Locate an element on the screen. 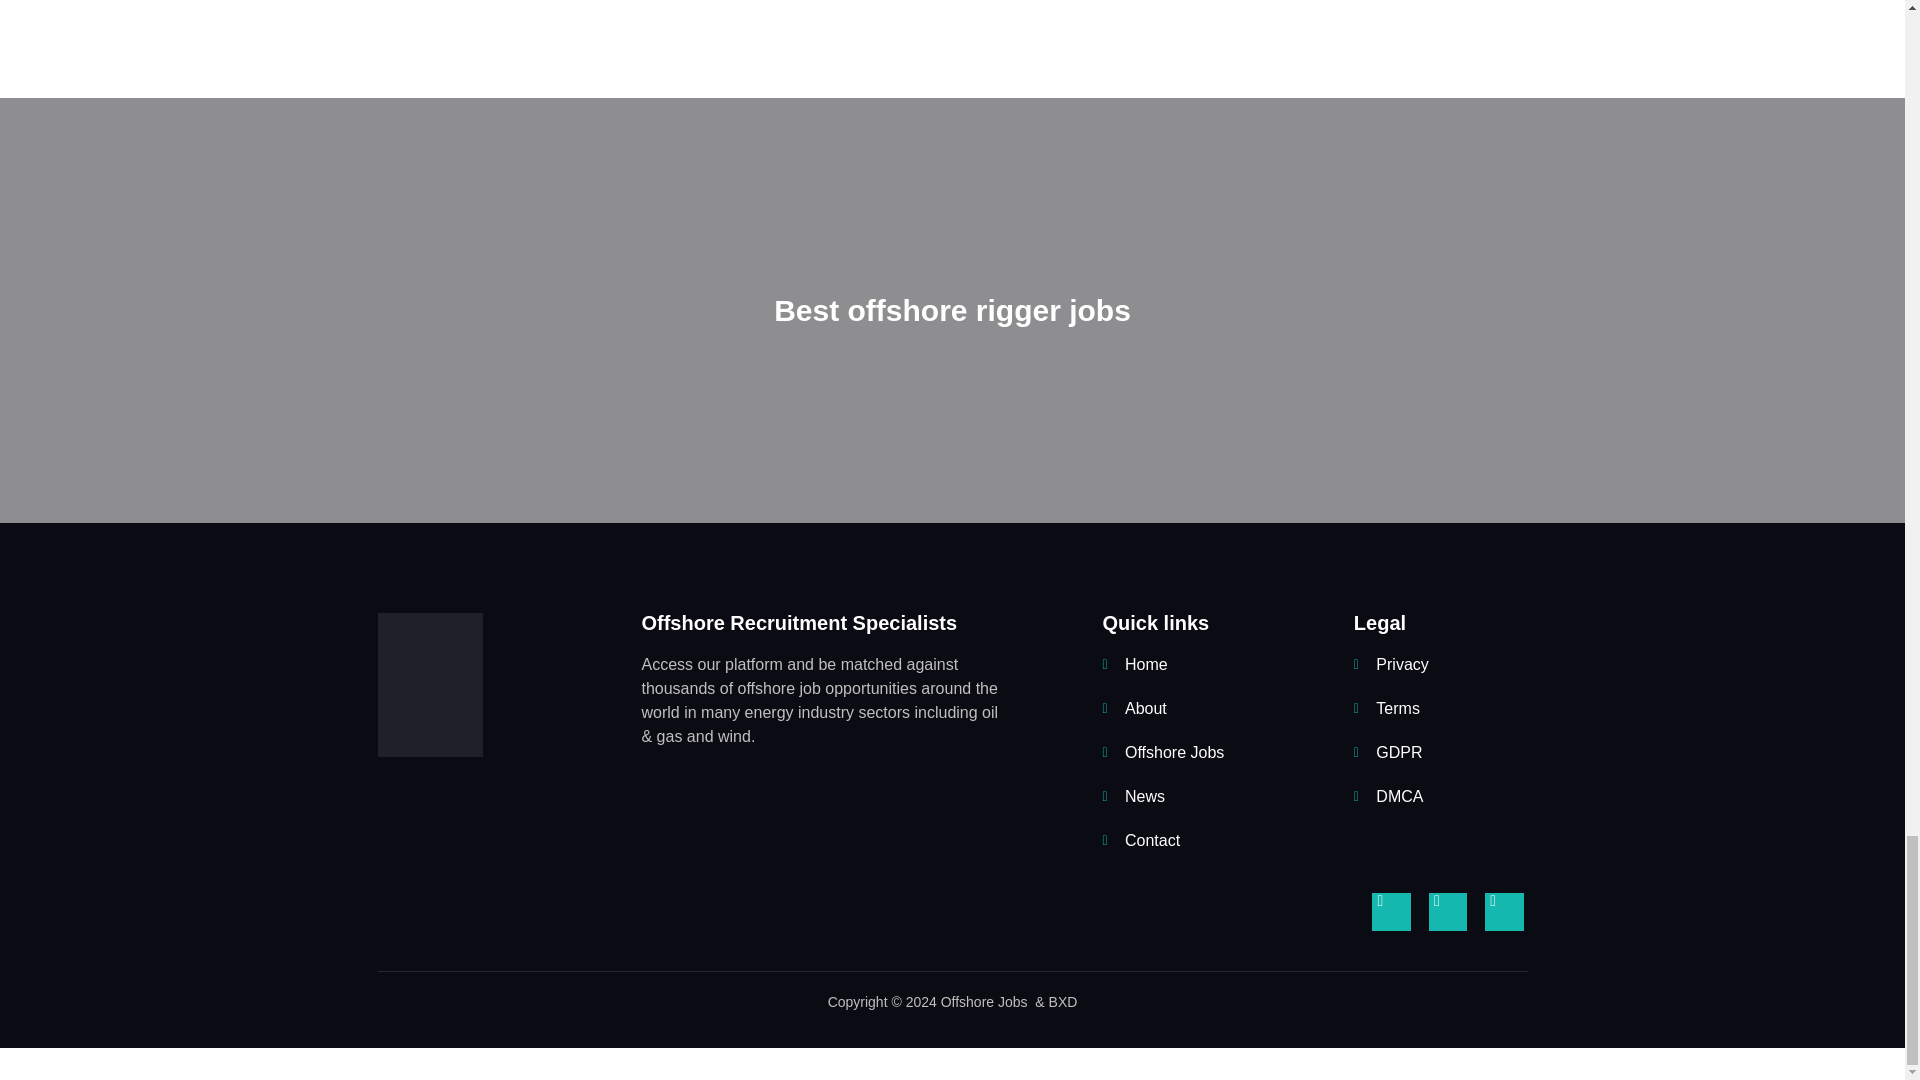 This screenshot has height=1080, width=1920. About is located at coordinates (1197, 708).